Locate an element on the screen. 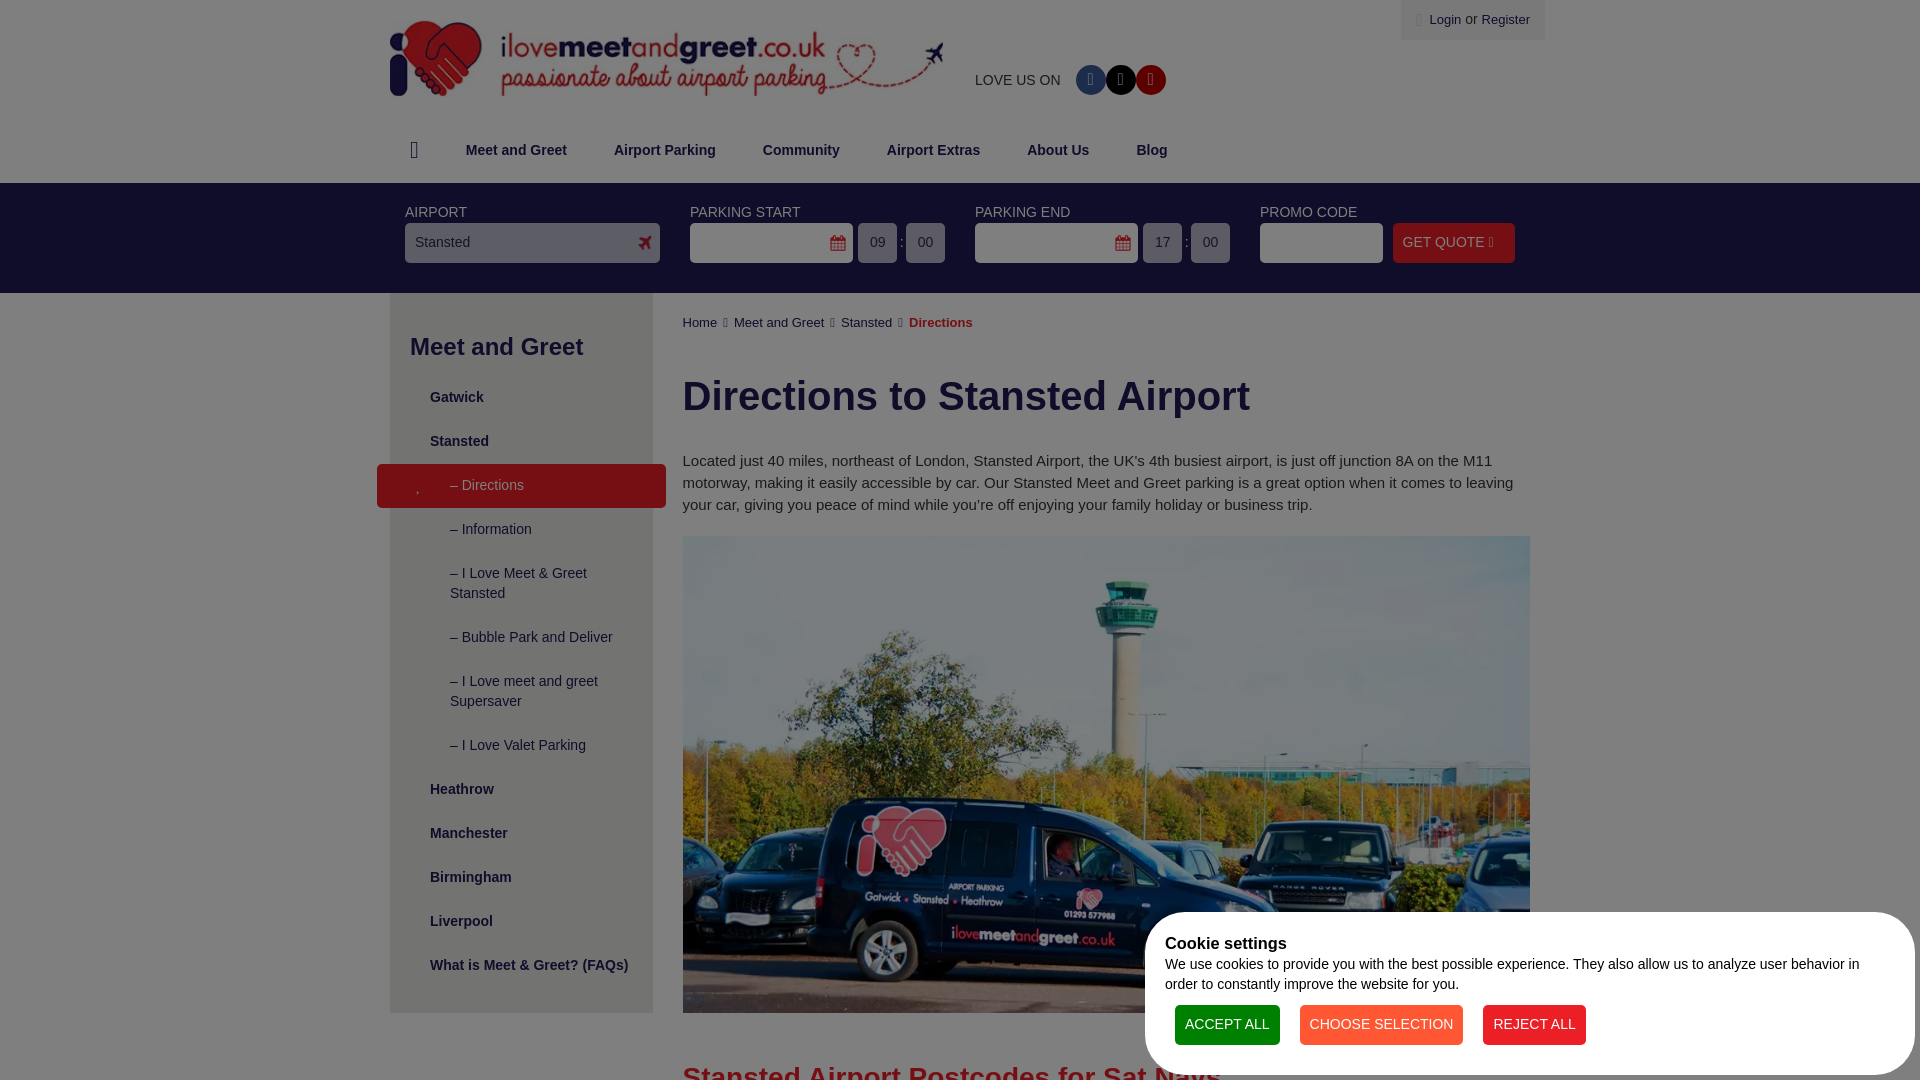 The width and height of the screenshot is (1920, 1080). Community is located at coordinates (802, 150).